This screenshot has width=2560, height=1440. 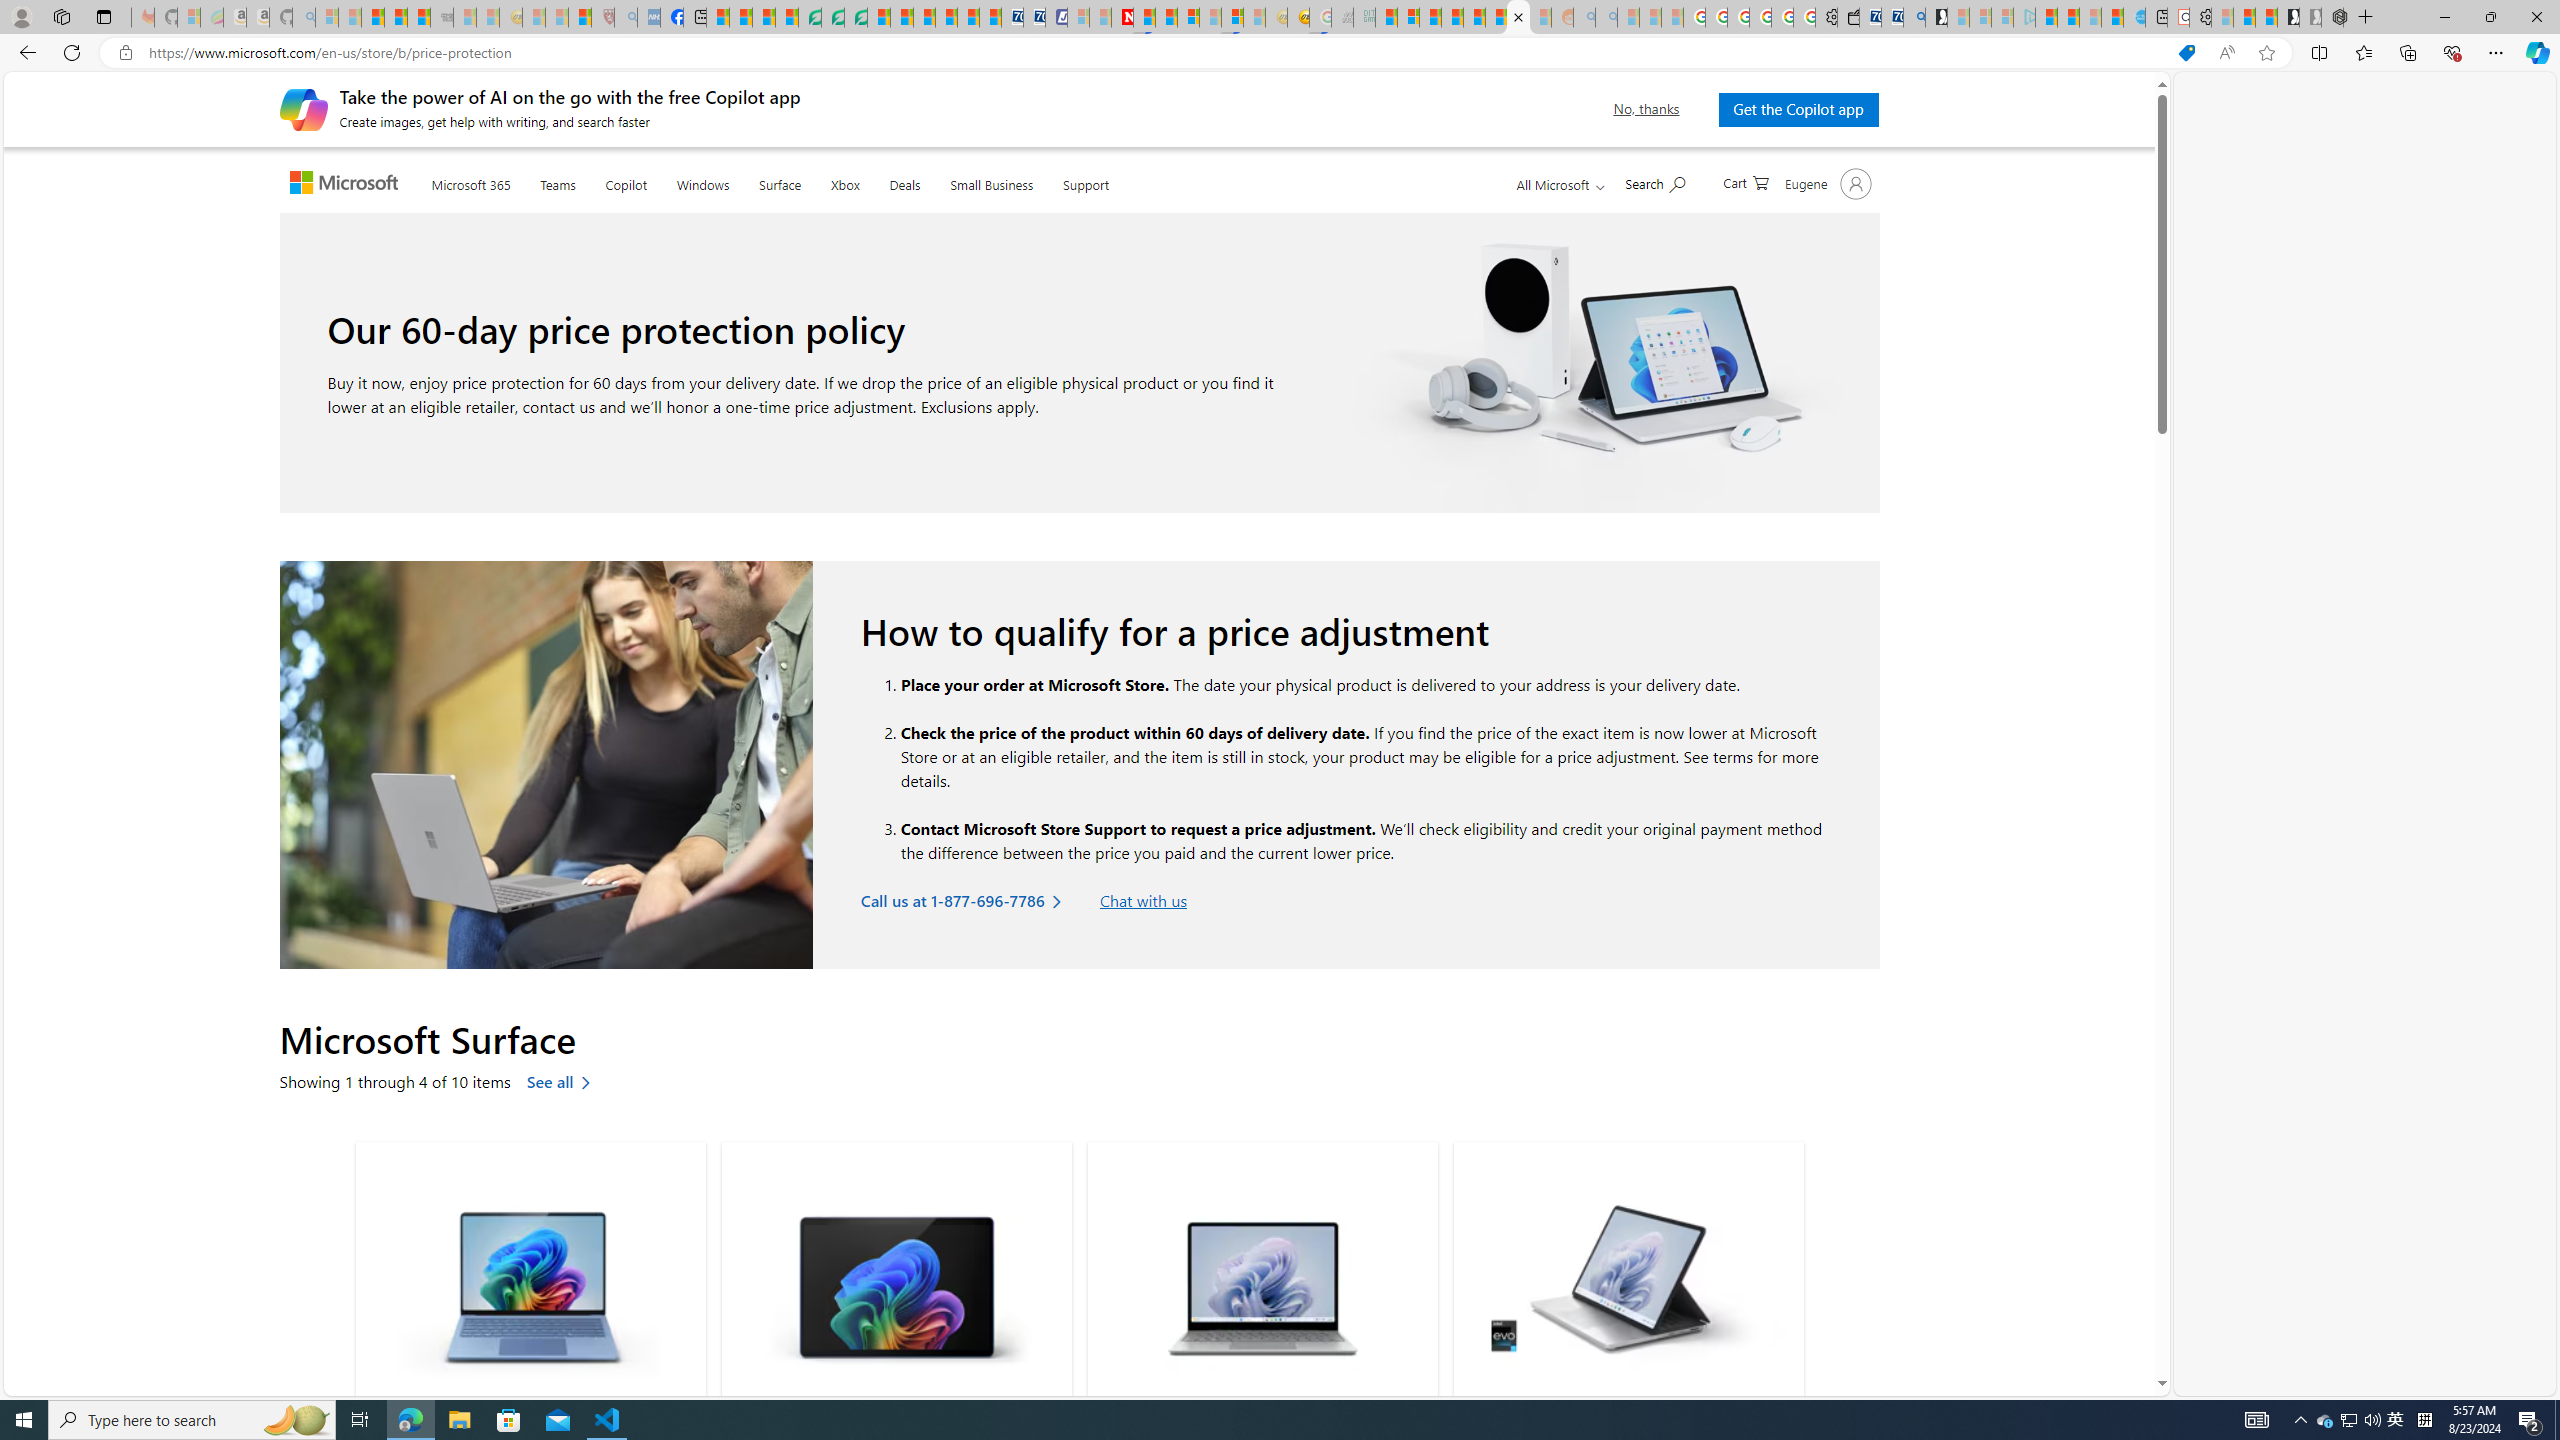 I want to click on Surface, so click(x=779, y=180).